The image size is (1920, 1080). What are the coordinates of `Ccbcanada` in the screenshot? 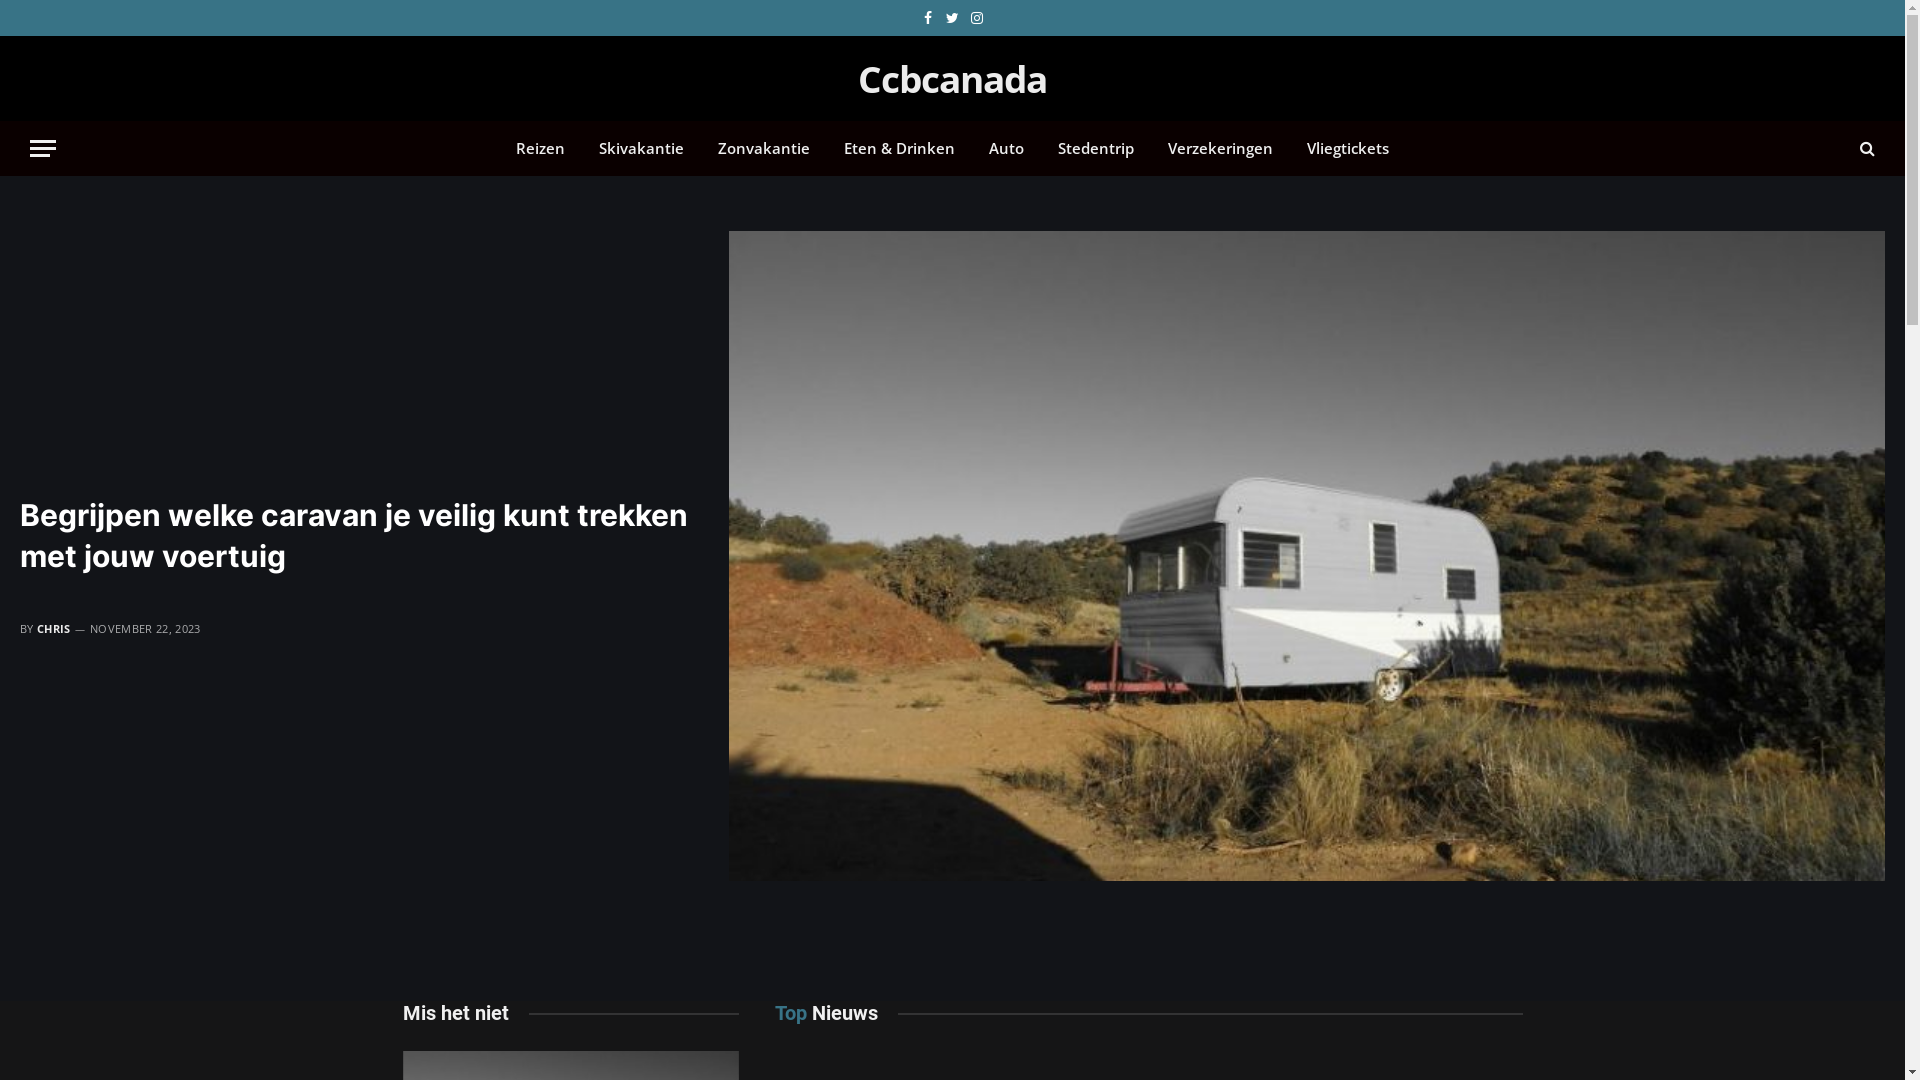 It's located at (952, 79).